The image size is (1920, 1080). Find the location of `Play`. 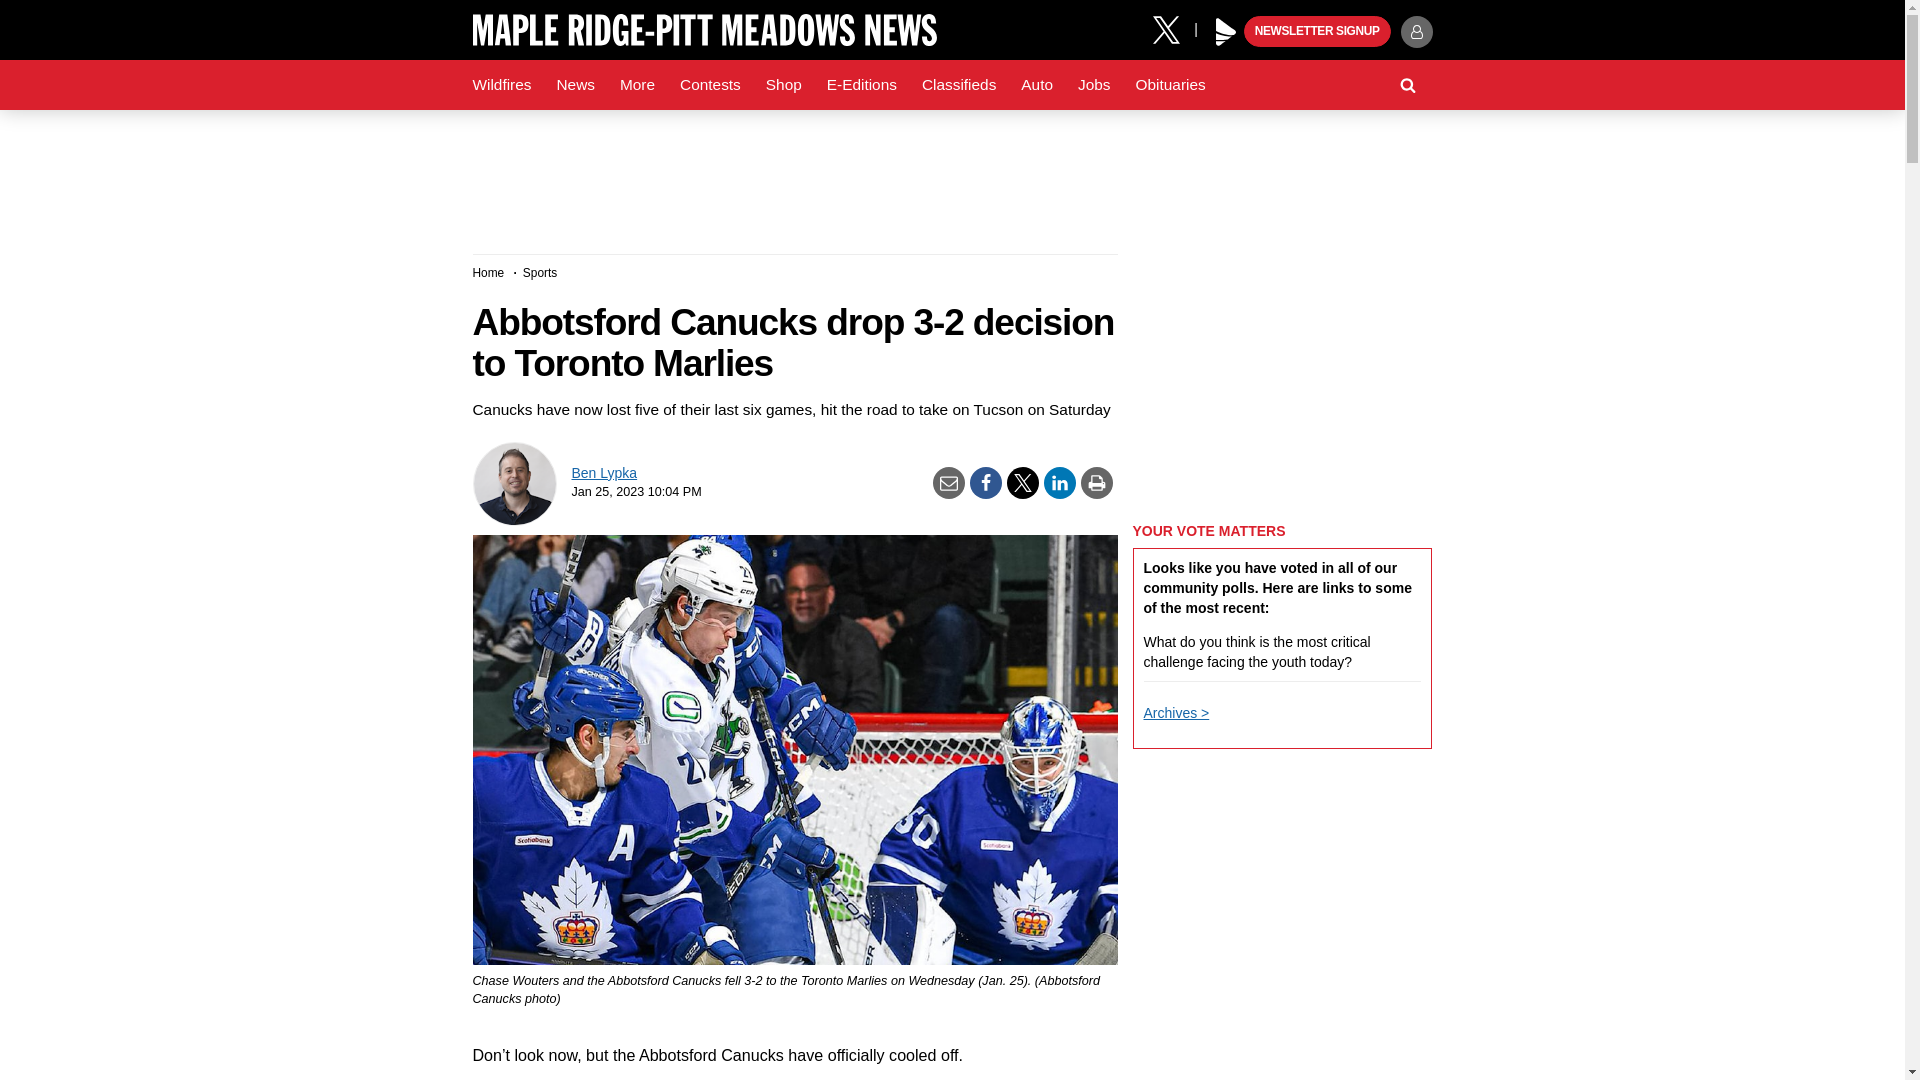

Play is located at coordinates (1226, 32).